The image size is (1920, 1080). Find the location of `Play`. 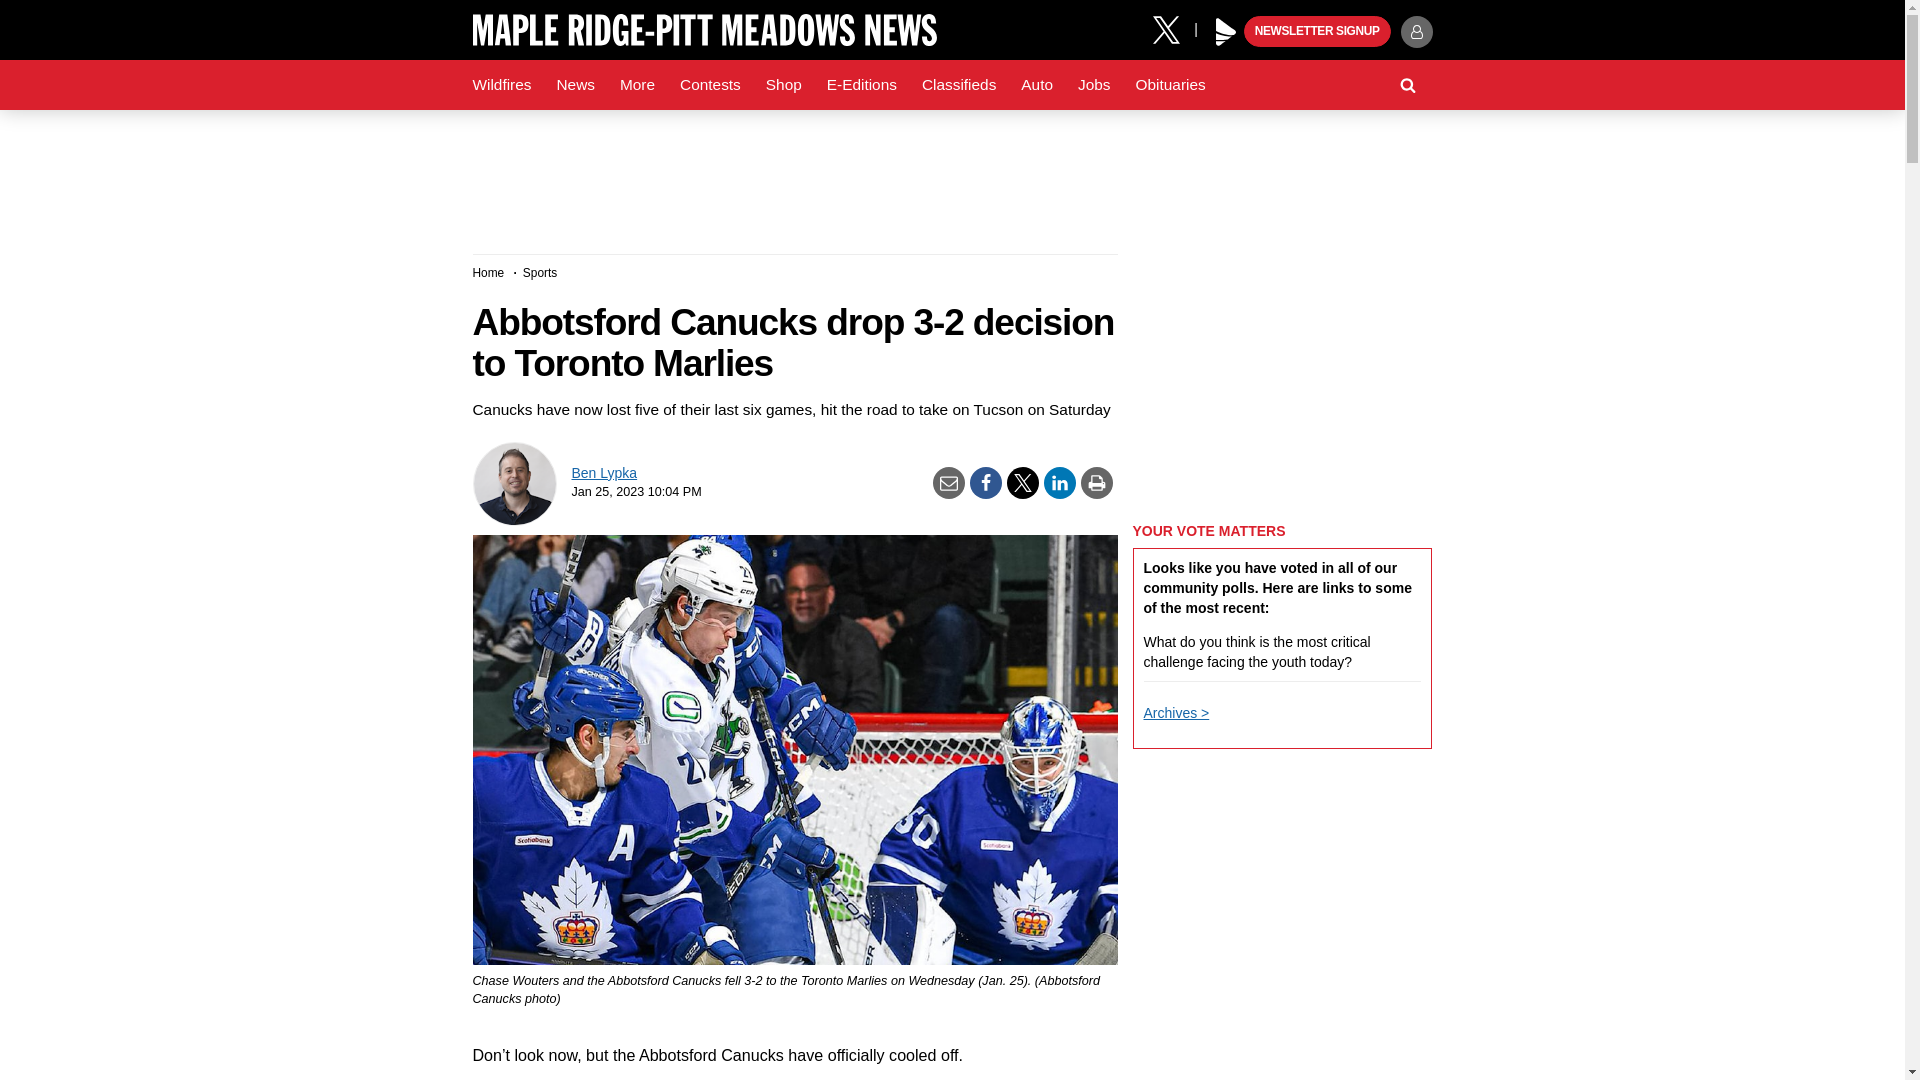

Play is located at coordinates (1226, 32).